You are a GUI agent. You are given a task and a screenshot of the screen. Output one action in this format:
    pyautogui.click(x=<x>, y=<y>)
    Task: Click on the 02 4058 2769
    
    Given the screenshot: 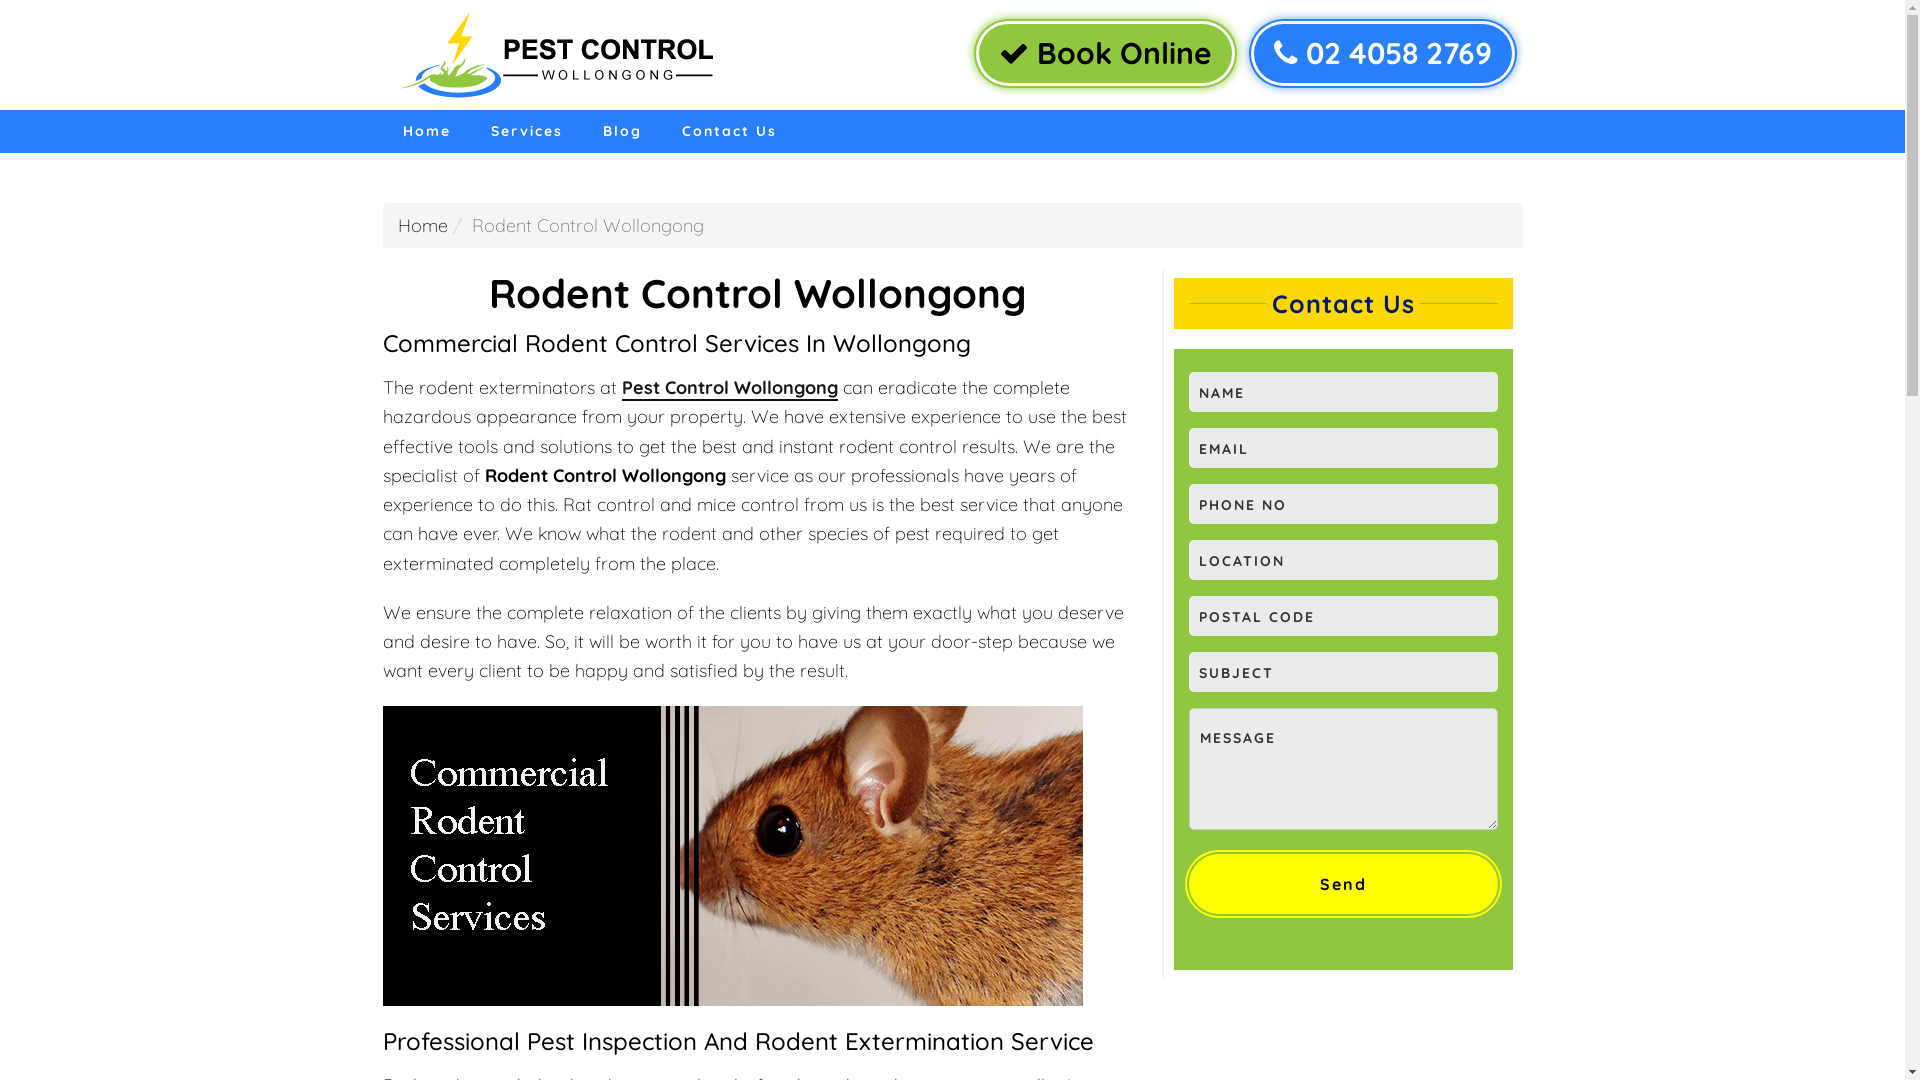 What is the action you would take?
    pyautogui.click(x=1382, y=54)
    